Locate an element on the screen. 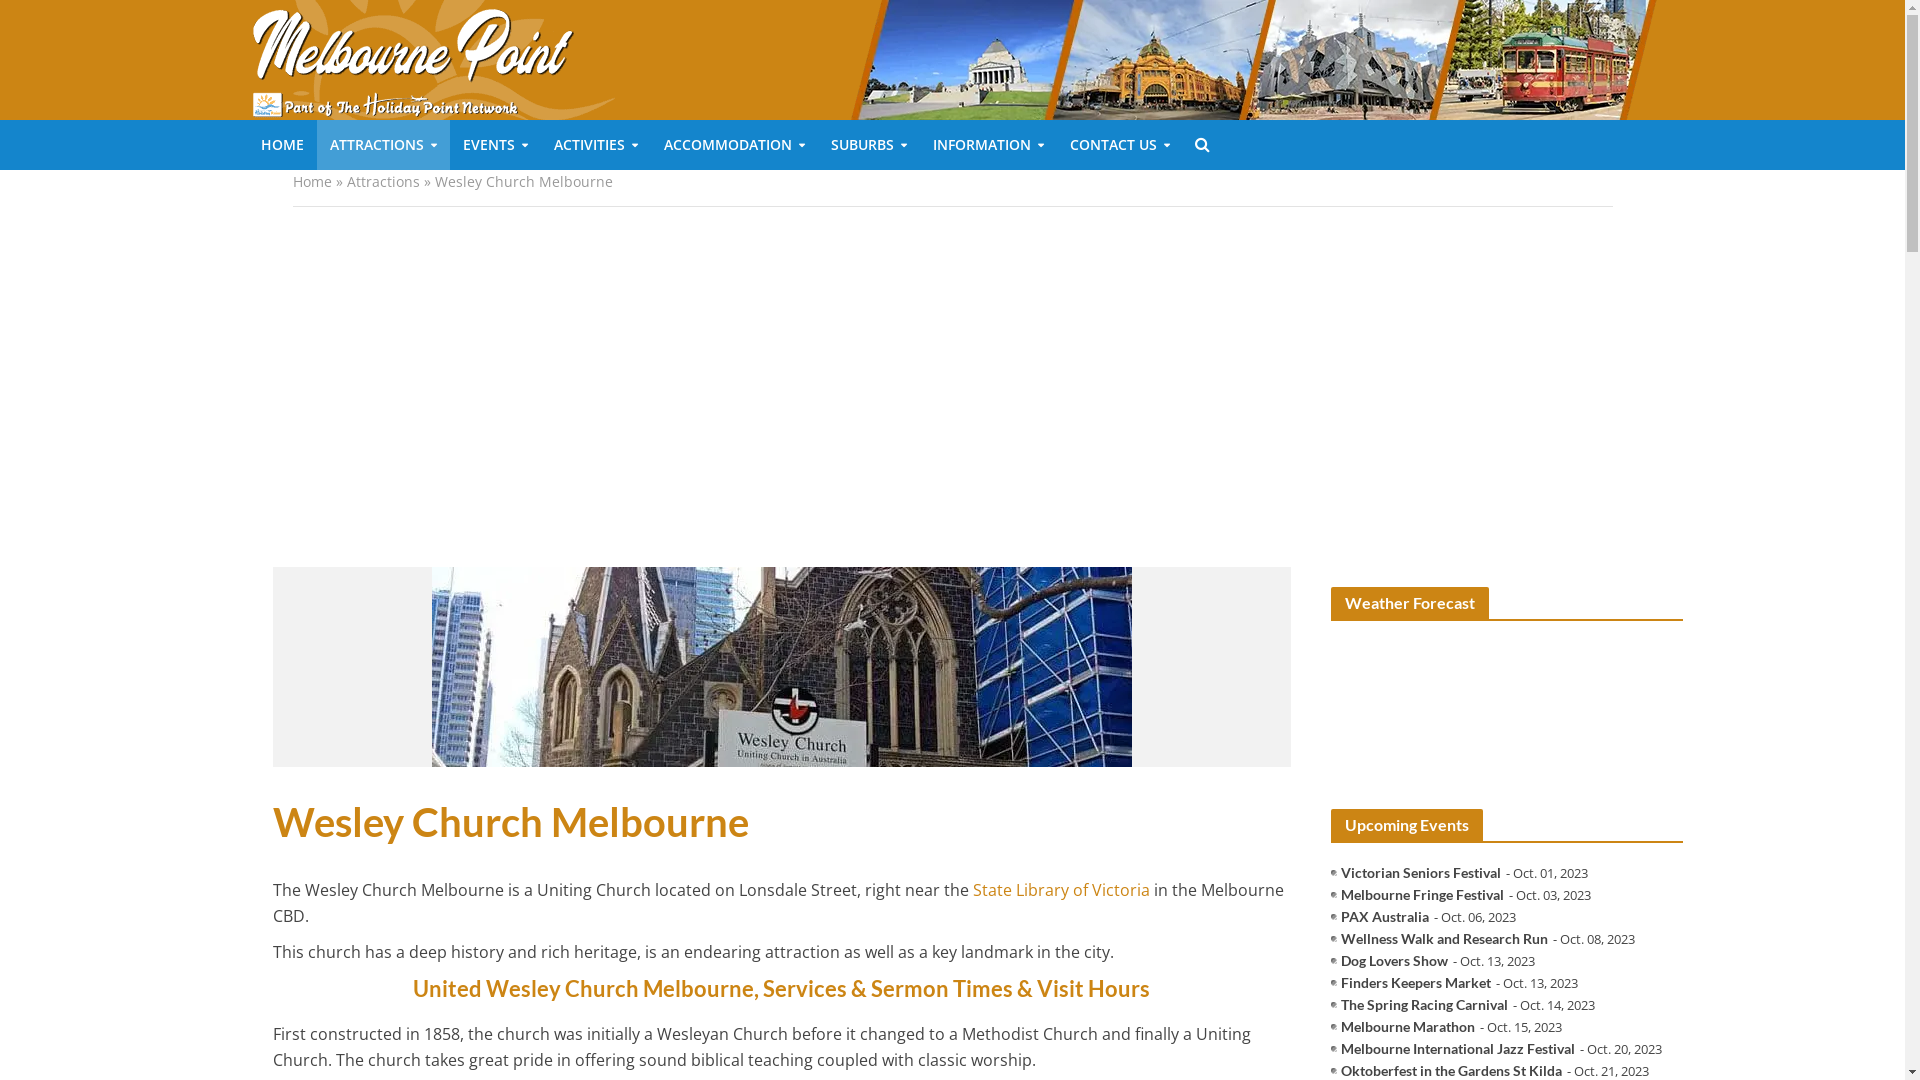  State Library of Victoria is located at coordinates (1060, 892).